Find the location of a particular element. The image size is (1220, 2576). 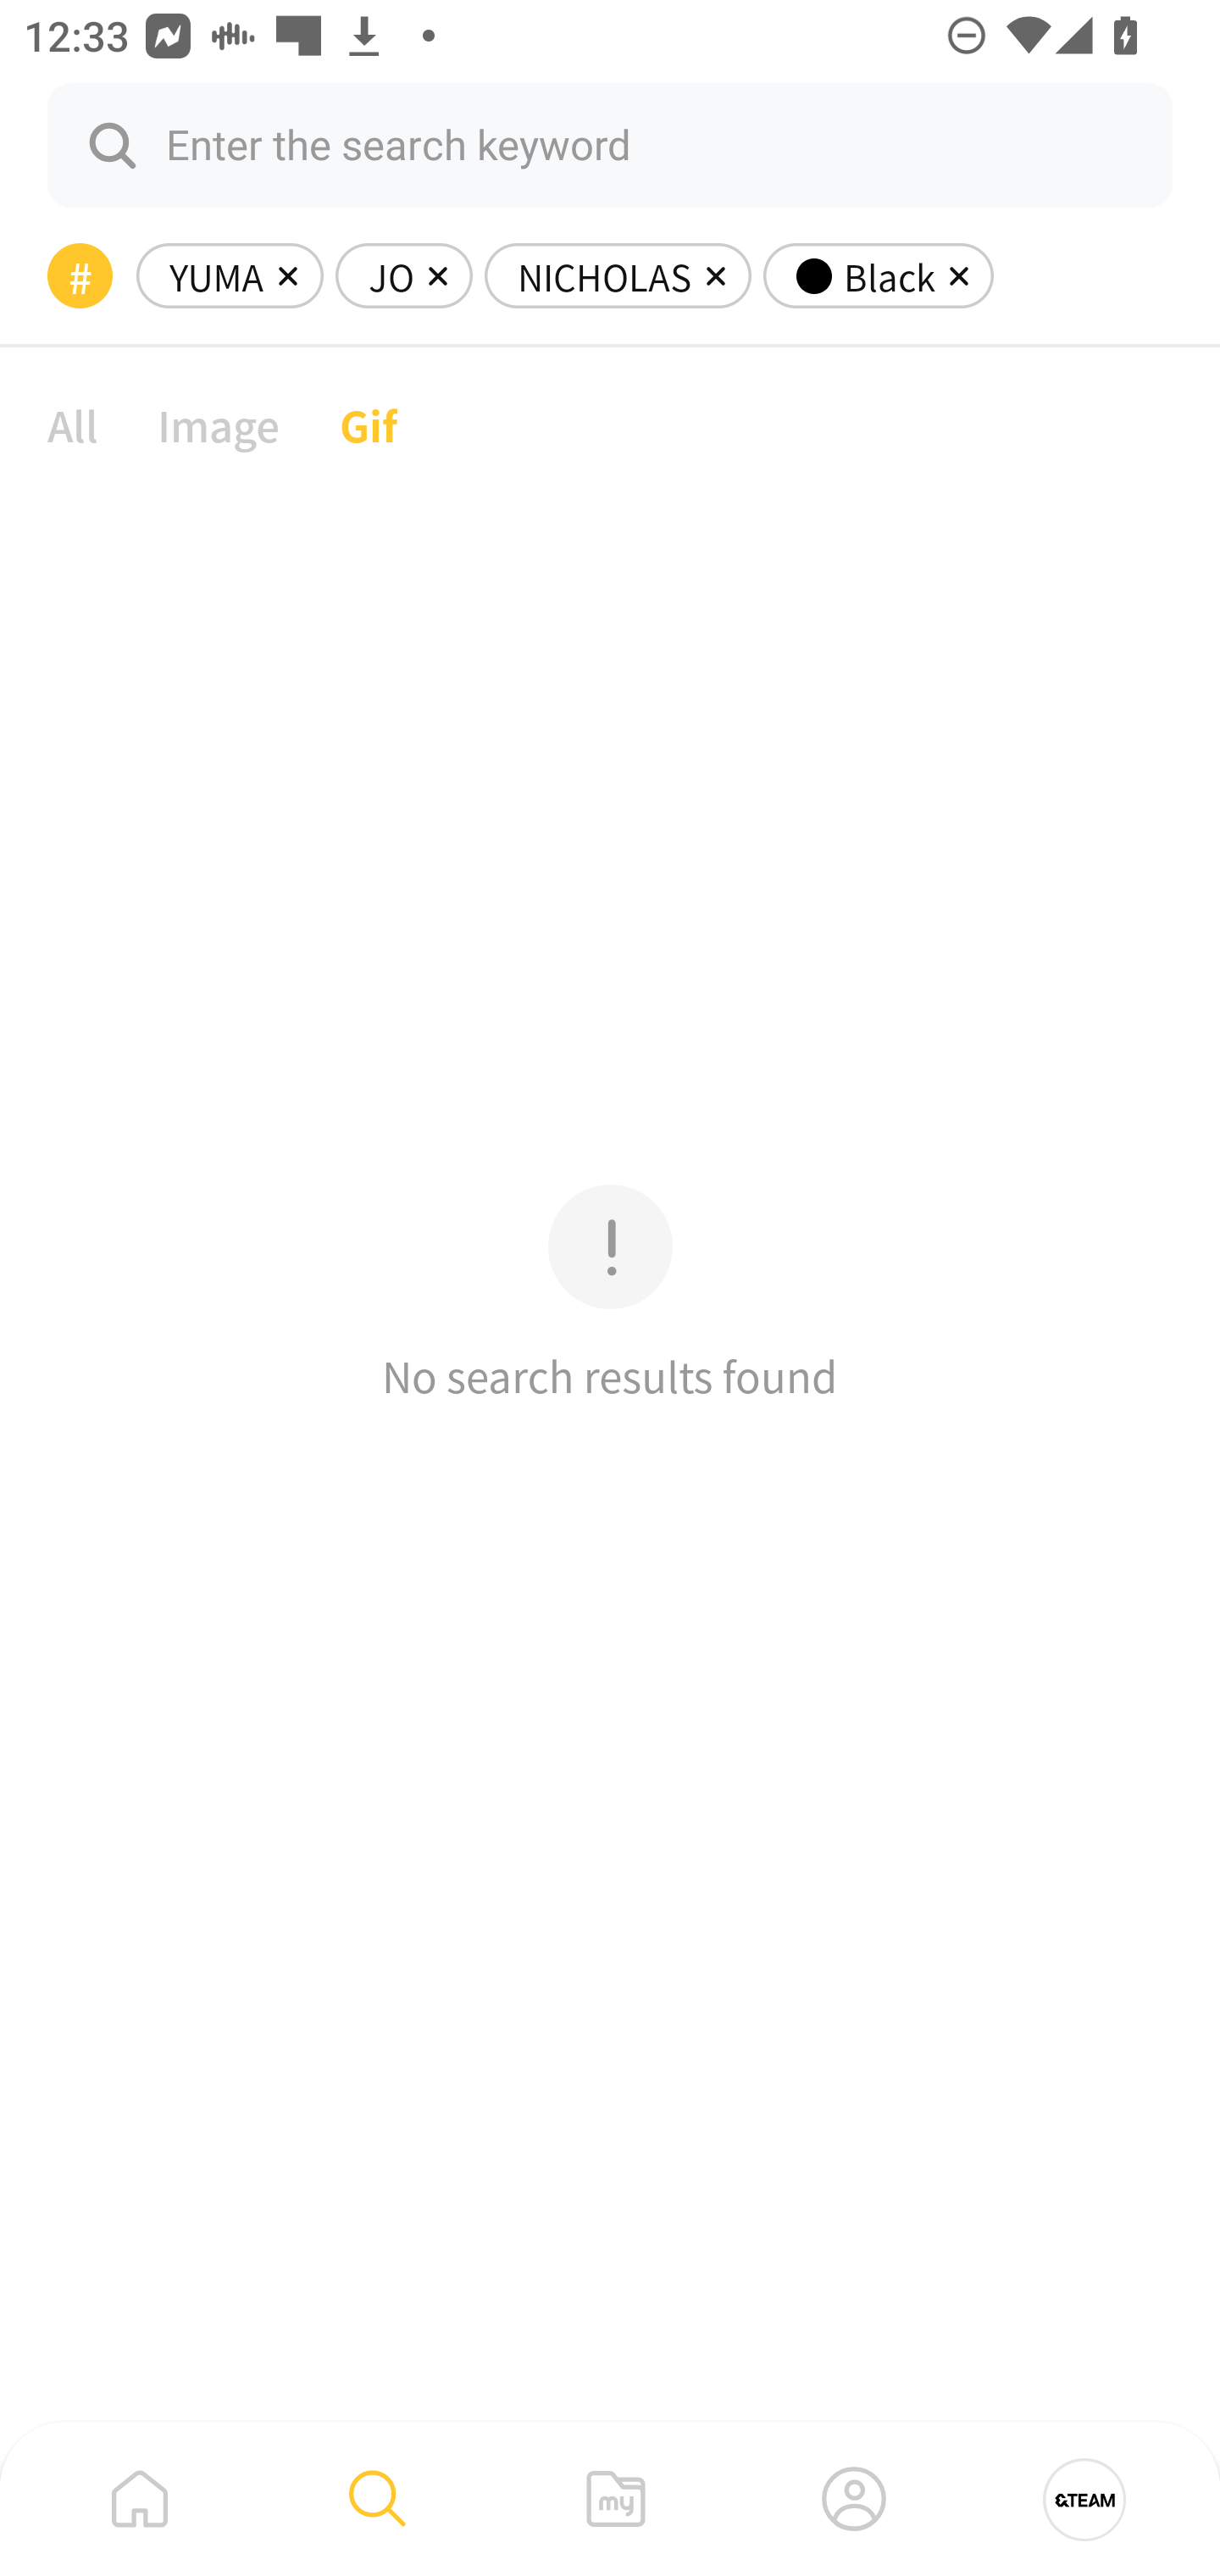

All is located at coordinates (73, 424).